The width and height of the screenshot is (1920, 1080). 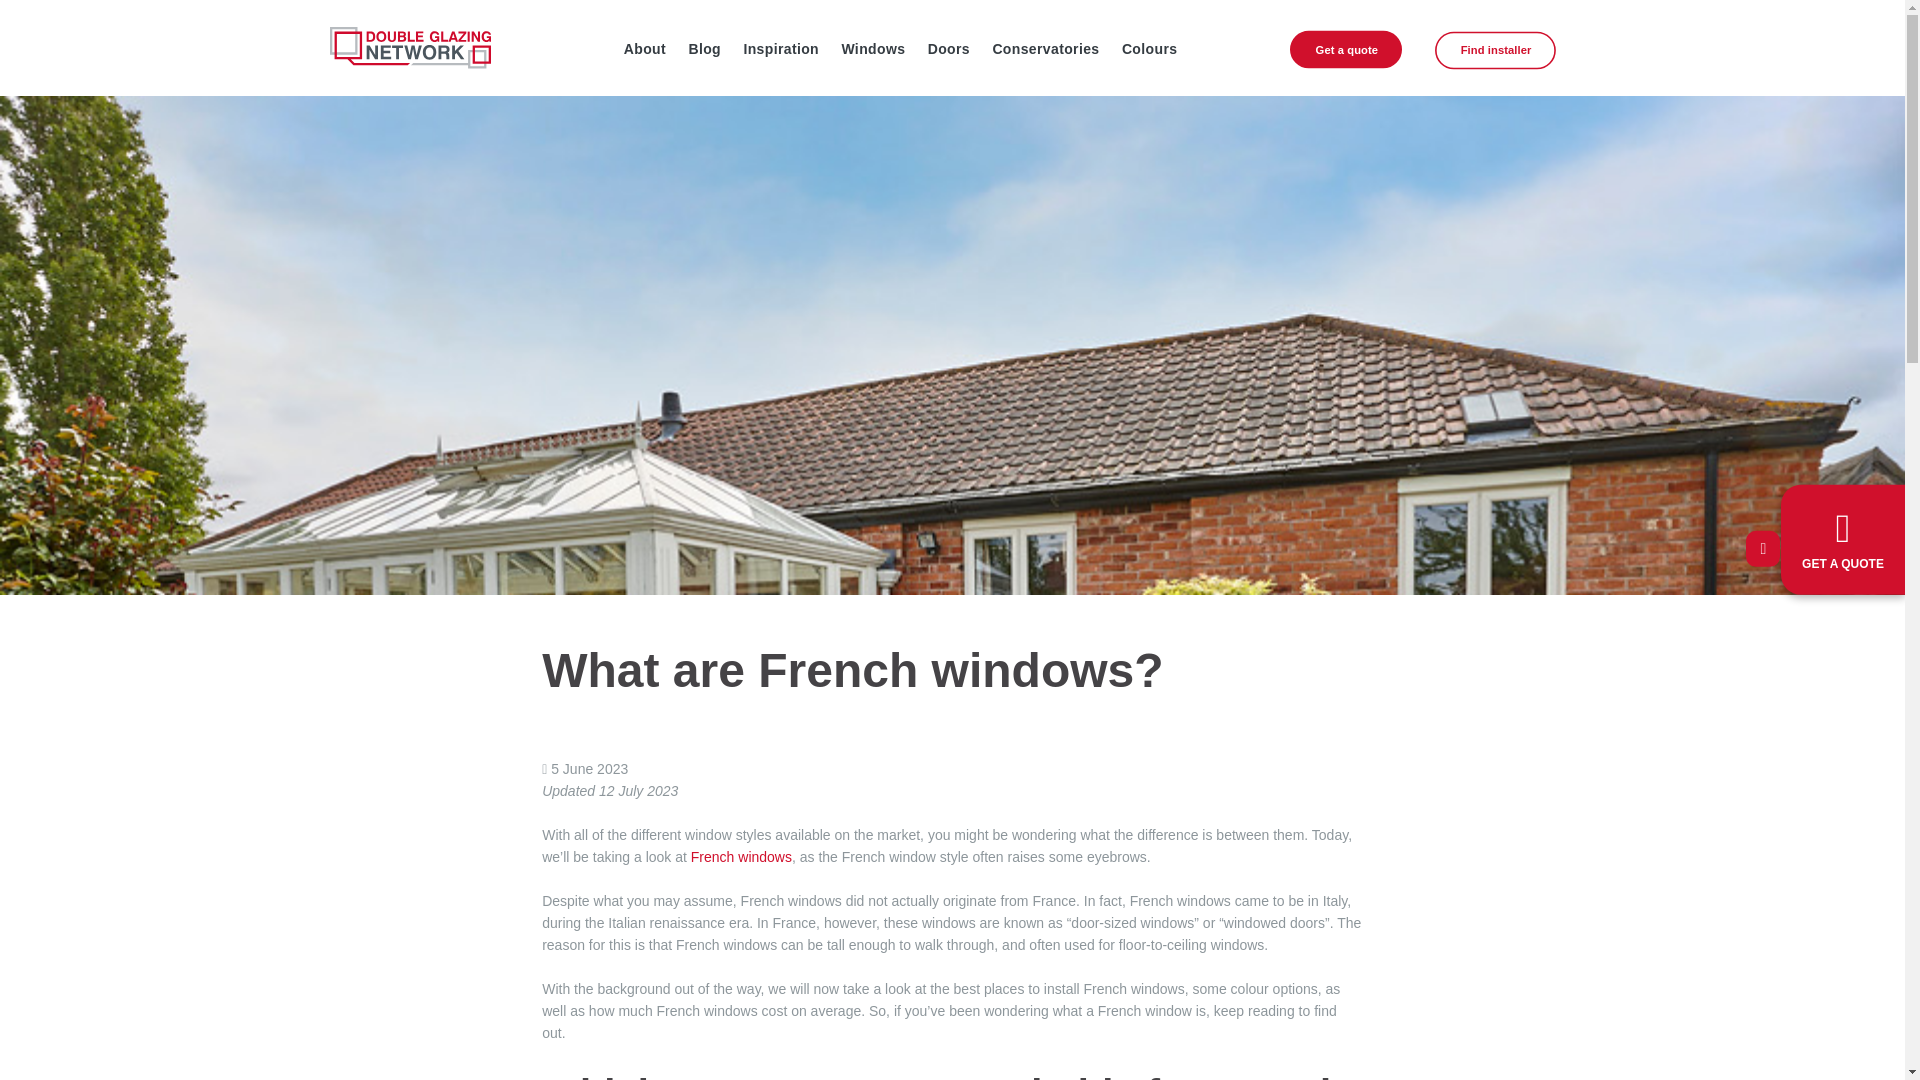 What do you see at coordinates (704, 48) in the screenshot?
I see `Blog` at bounding box center [704, 48].